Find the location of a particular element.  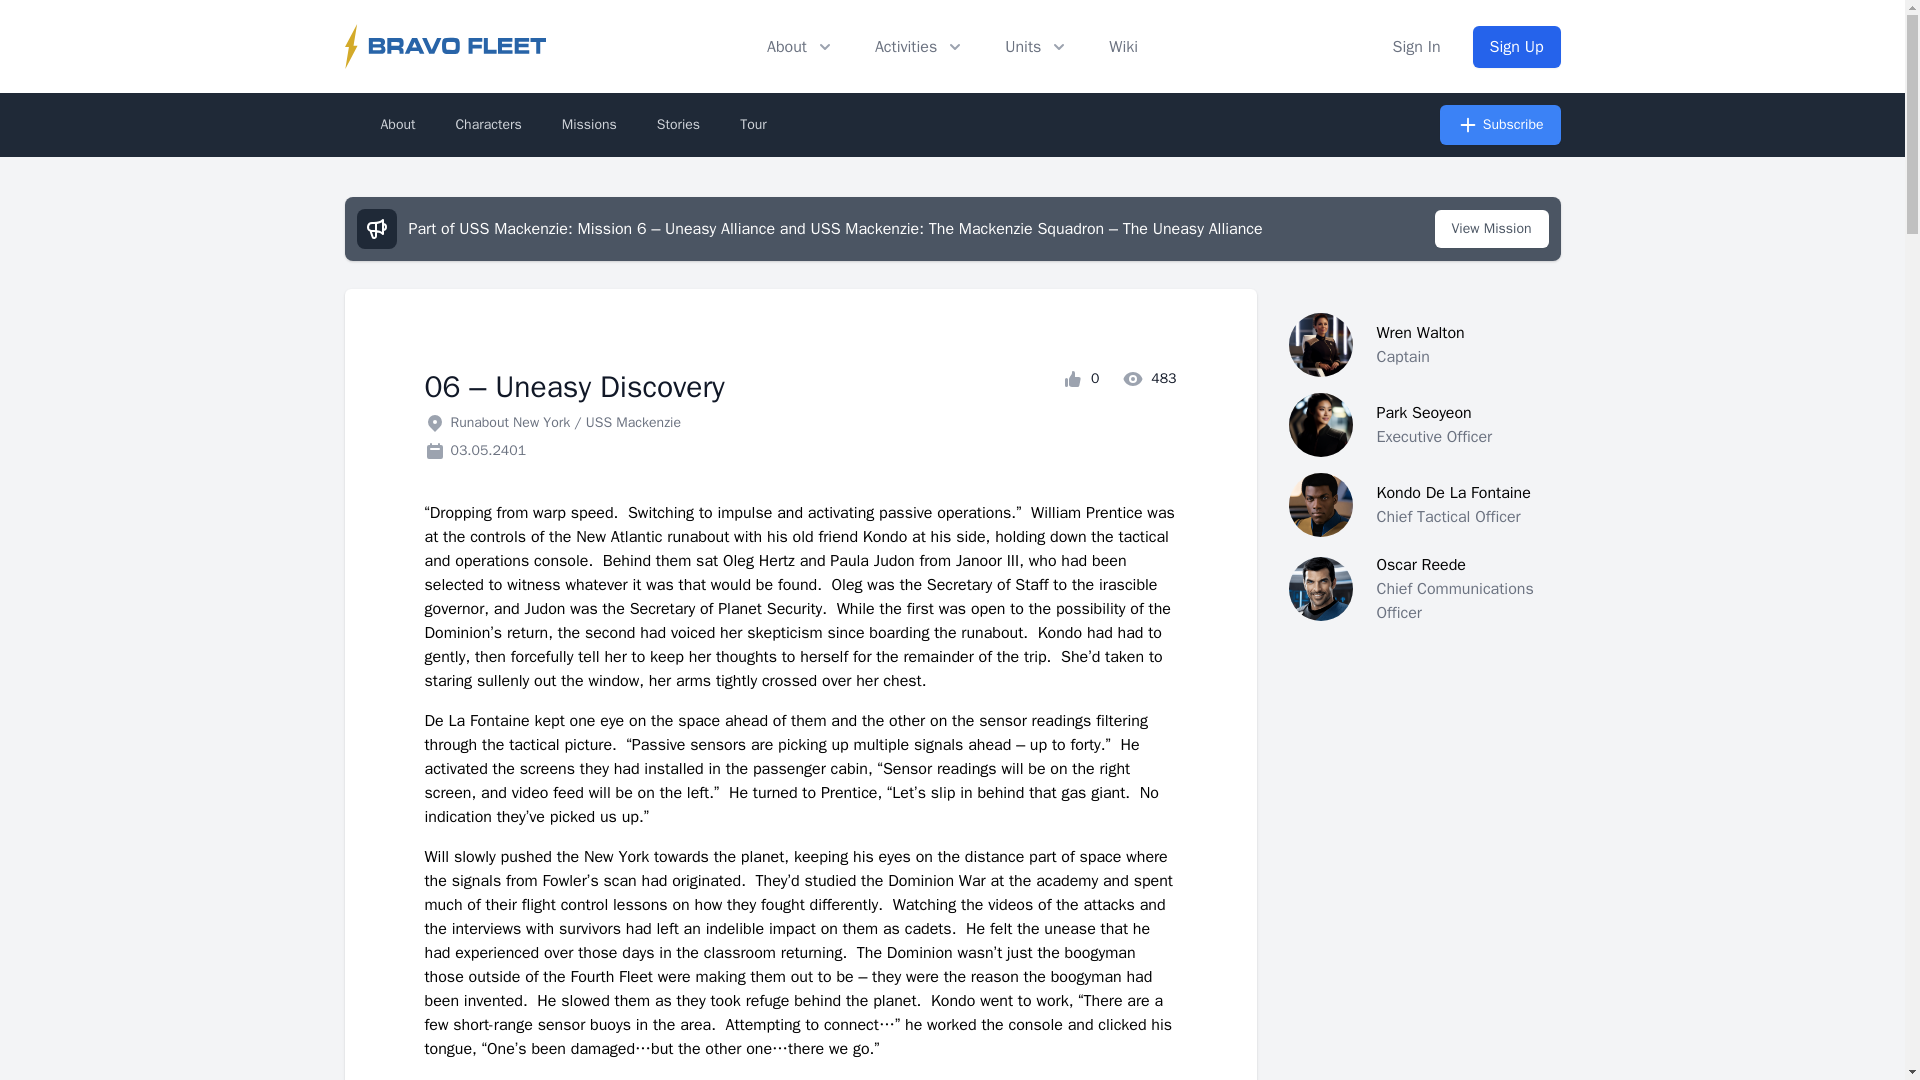

Sign Up is located at coordinates (1516, 46).